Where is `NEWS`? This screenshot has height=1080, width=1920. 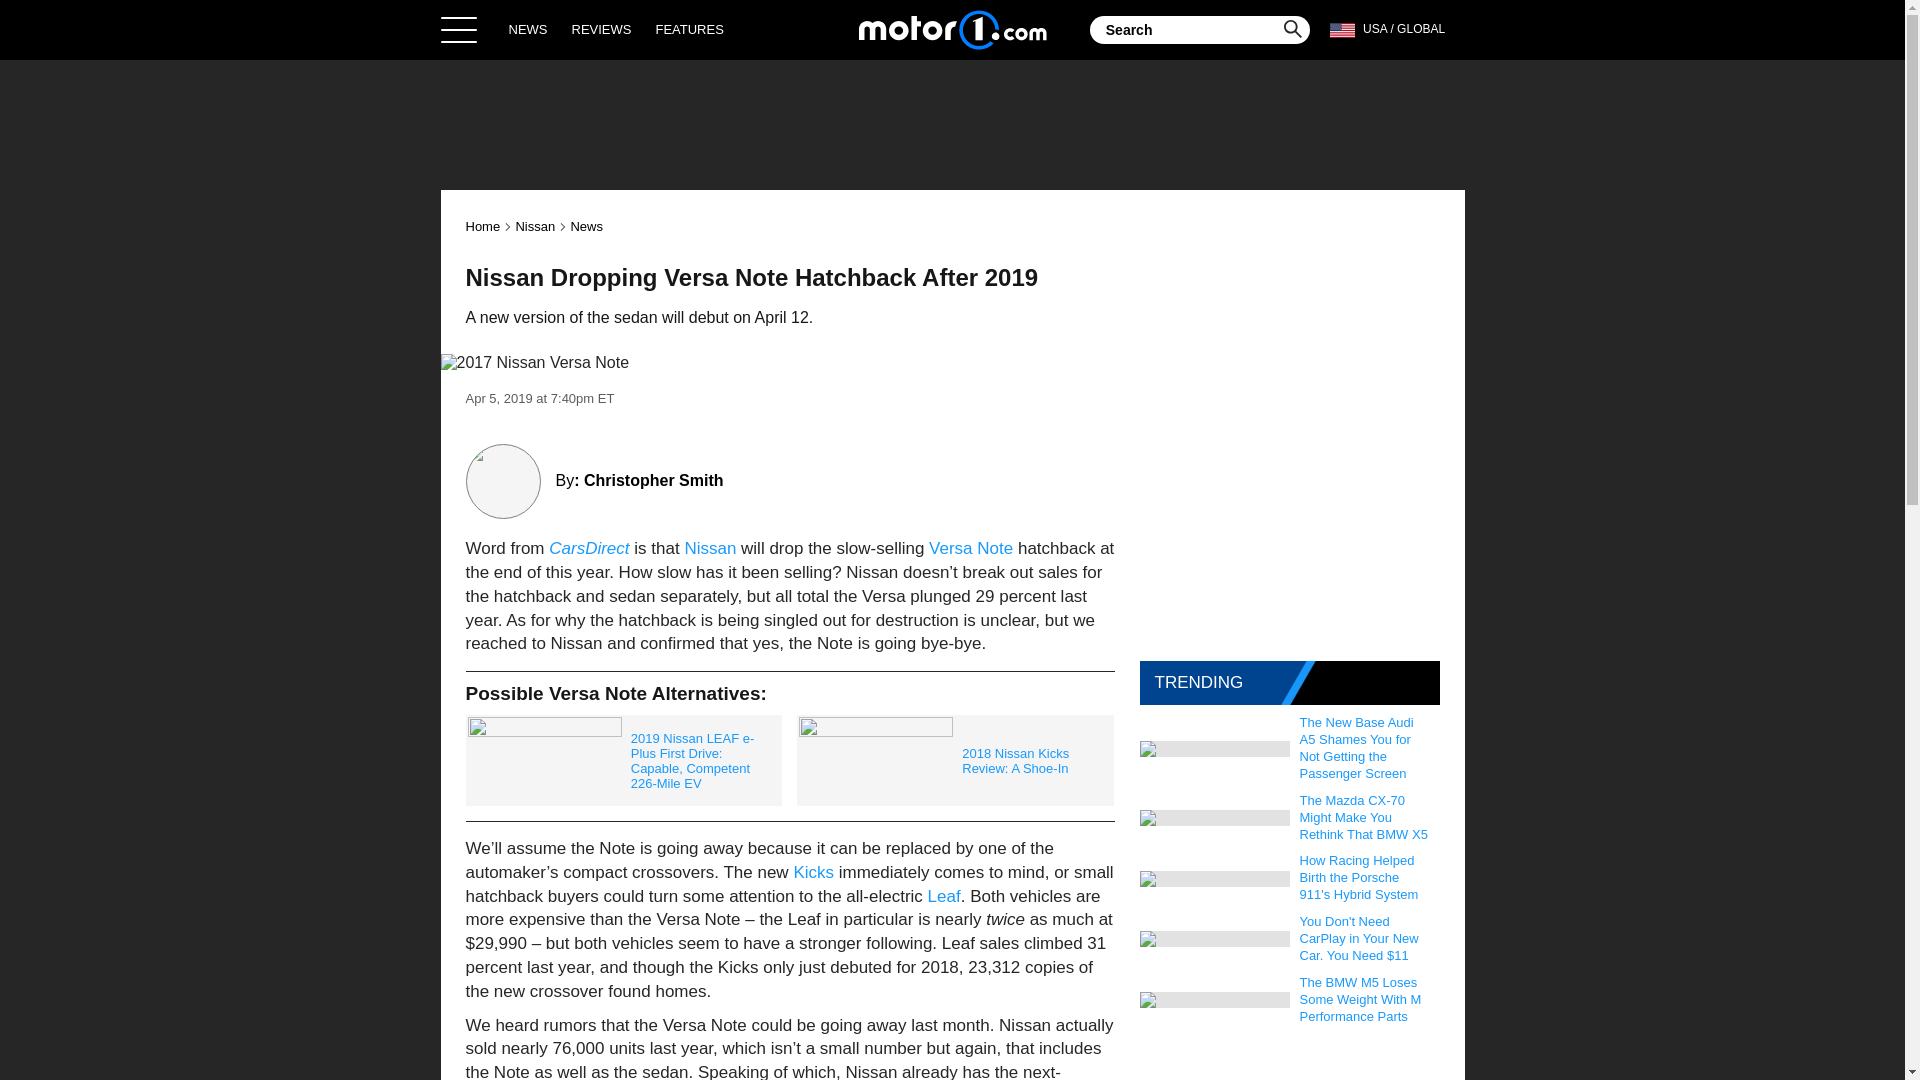
NEWS is located at coordinates (528, 29).